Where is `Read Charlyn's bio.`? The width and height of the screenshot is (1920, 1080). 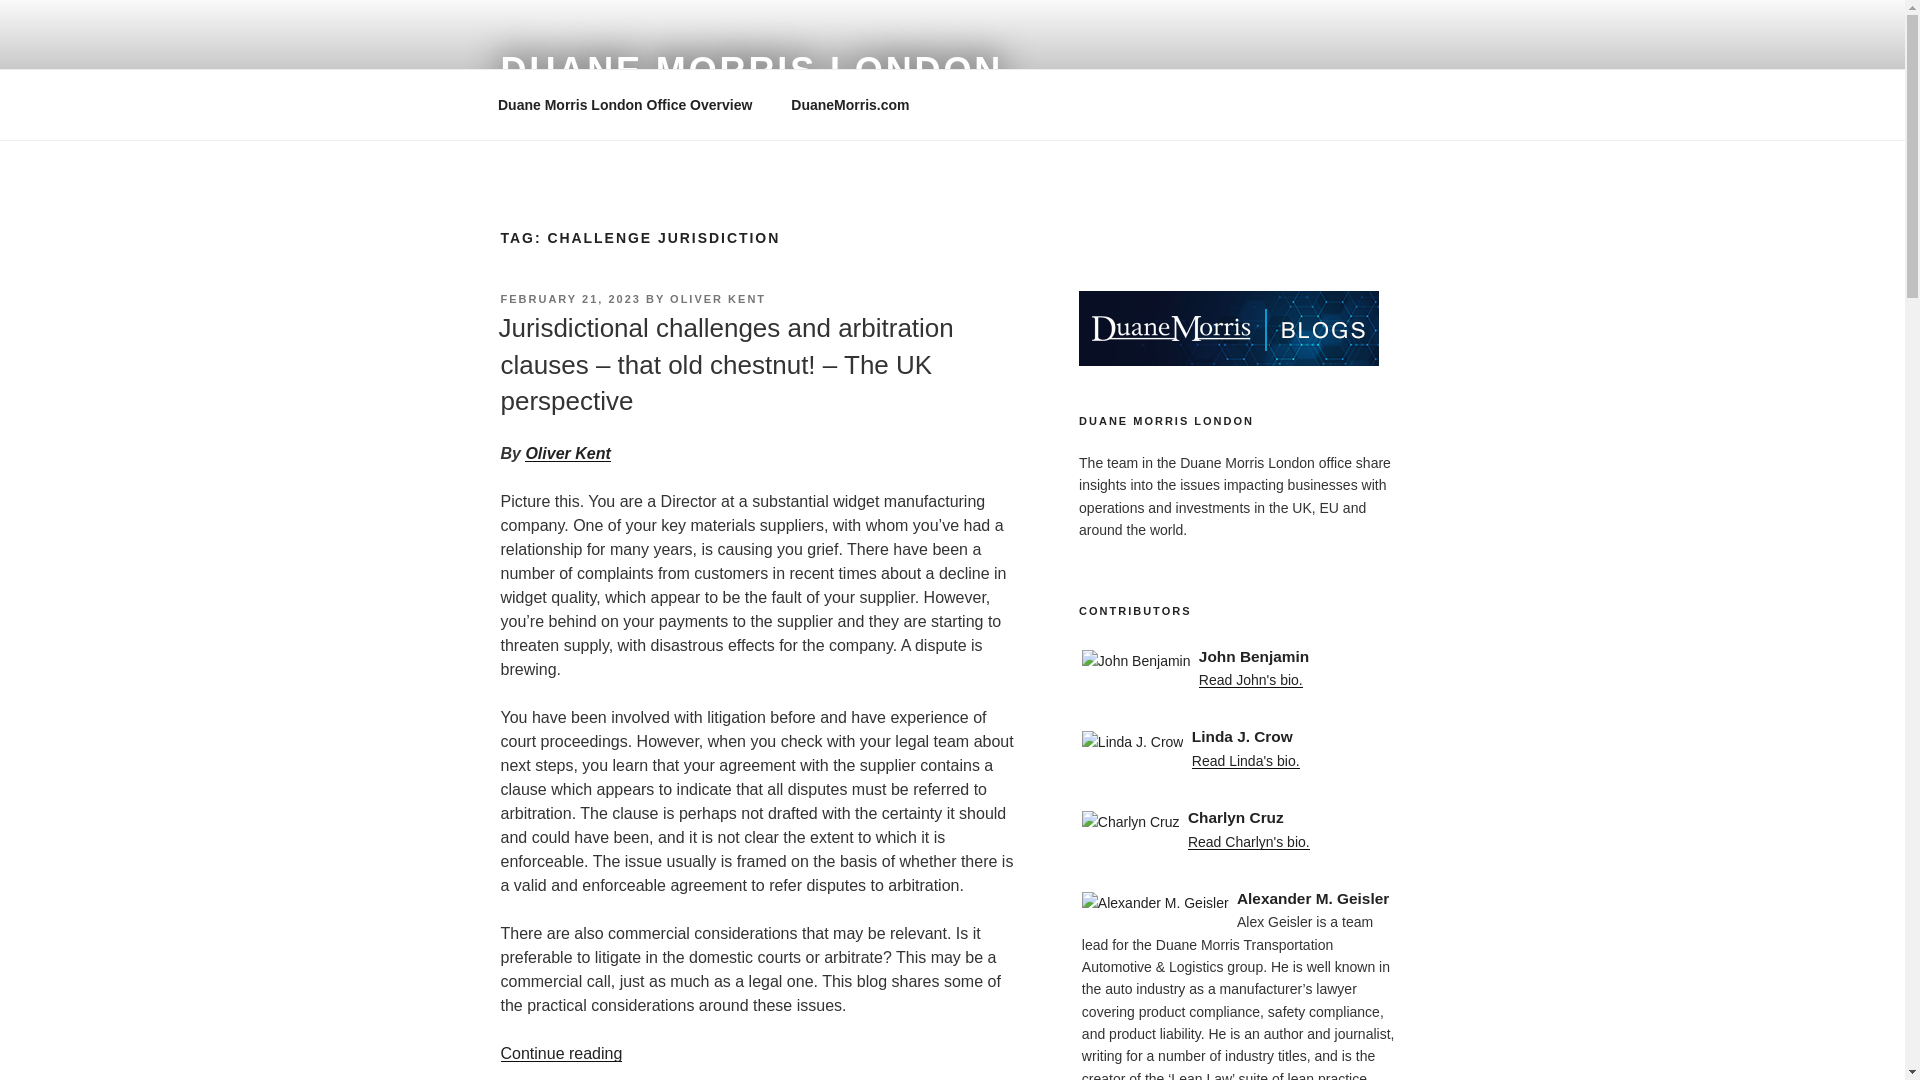
Read Charlyn's bio. is located at coordinates (1248, 841).